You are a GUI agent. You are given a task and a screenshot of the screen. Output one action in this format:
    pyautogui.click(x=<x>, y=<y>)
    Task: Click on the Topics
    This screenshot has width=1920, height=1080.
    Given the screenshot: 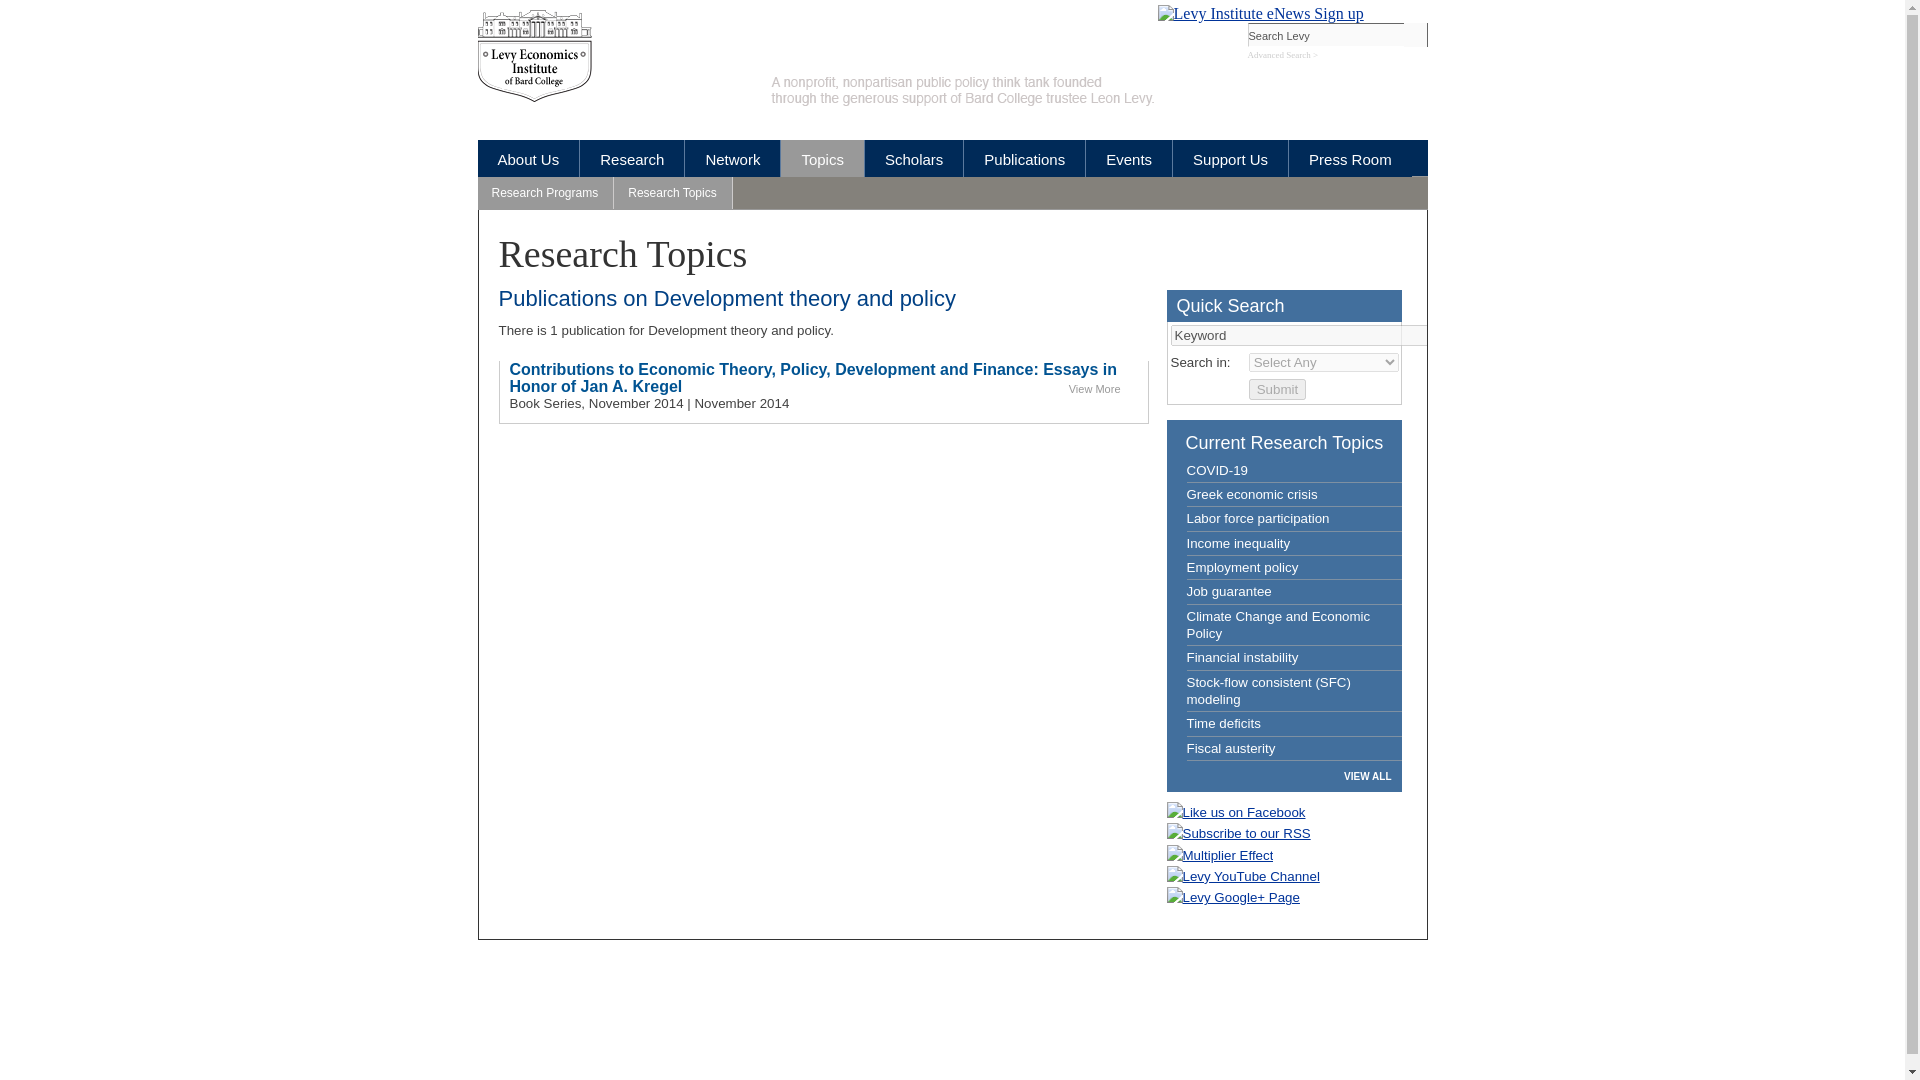 What is the action you would take?
    pyautogui.click(x=822, y=158)
    